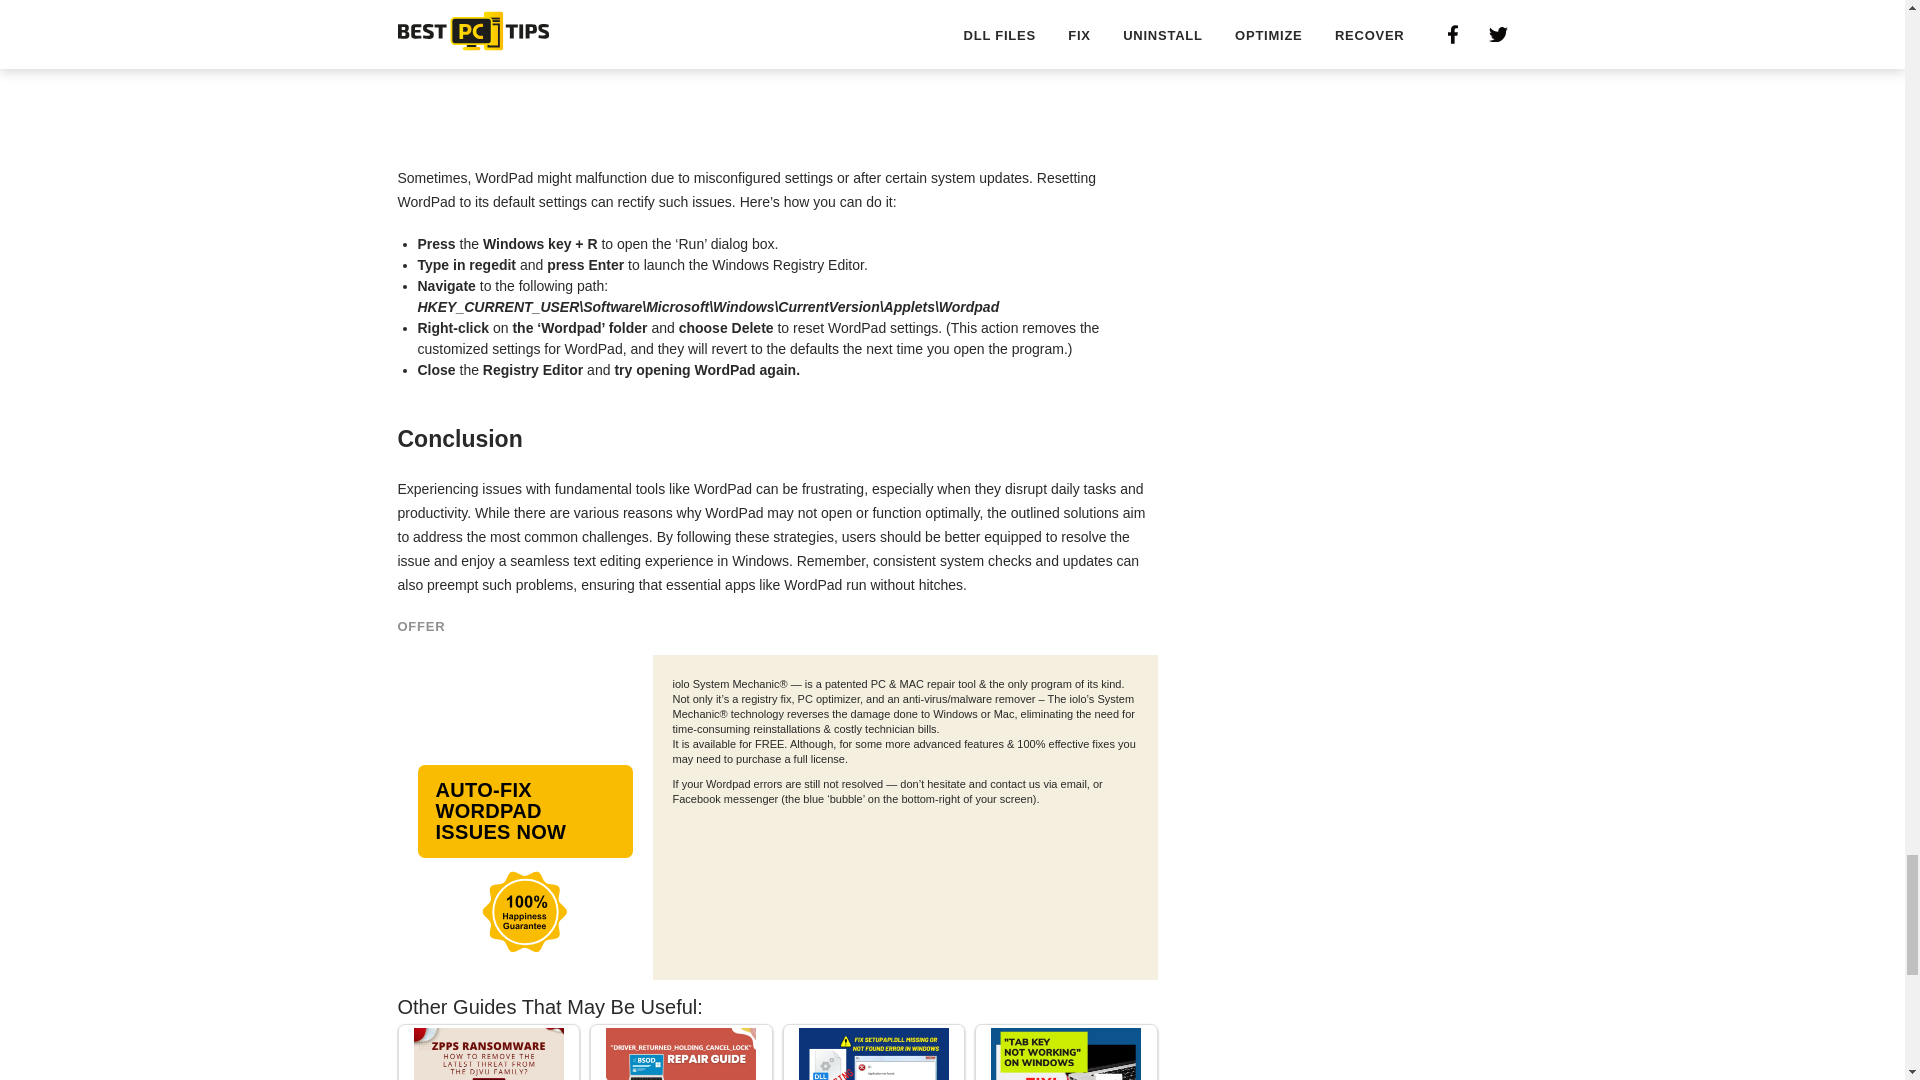 The height and width of the screenshot is (1080, 1920). What do you see at coordinates (526, 810) in the screenshot?
I see `AUTO-FIX WORDPAD ISSUES NOW` at bounding box center [526, 810].